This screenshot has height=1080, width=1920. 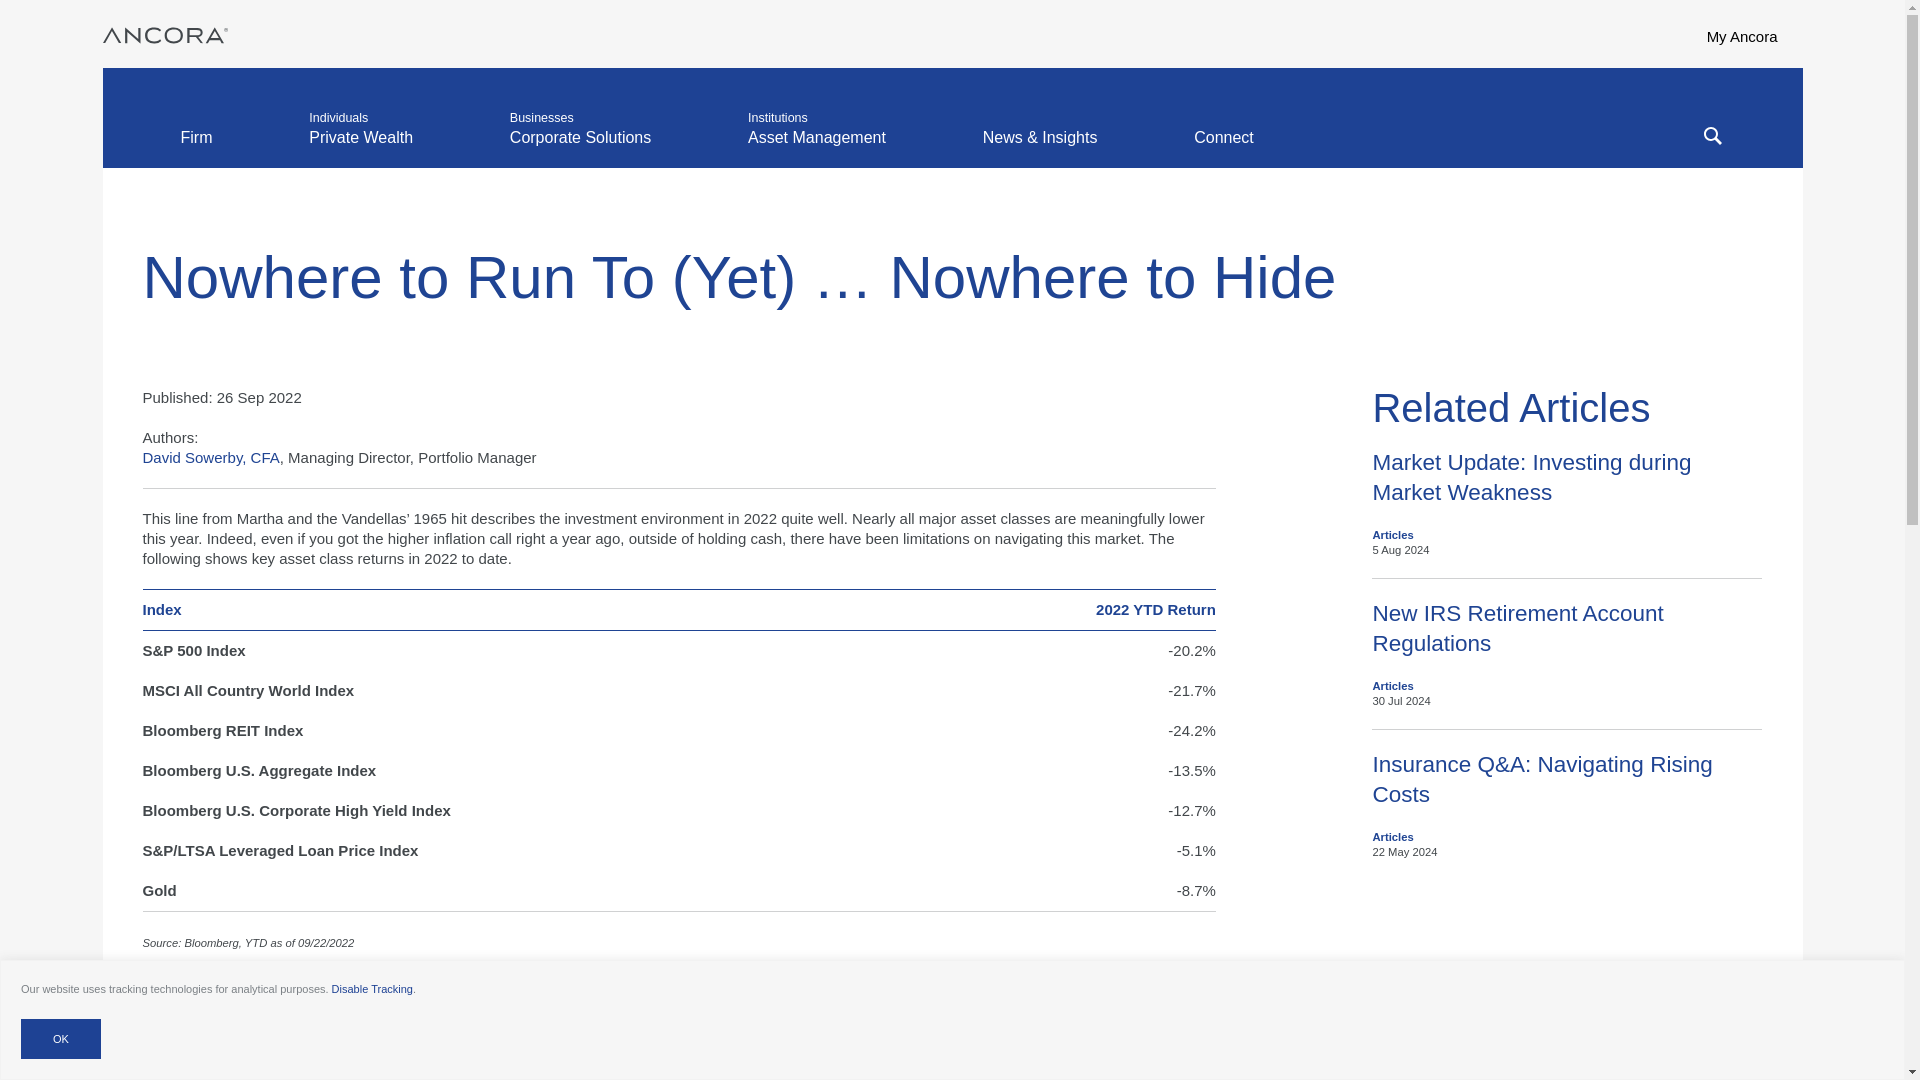 What do you see at coordinates (816, 148) in the screenshot?
I see `Institutions` at bounding box center [816, 148].